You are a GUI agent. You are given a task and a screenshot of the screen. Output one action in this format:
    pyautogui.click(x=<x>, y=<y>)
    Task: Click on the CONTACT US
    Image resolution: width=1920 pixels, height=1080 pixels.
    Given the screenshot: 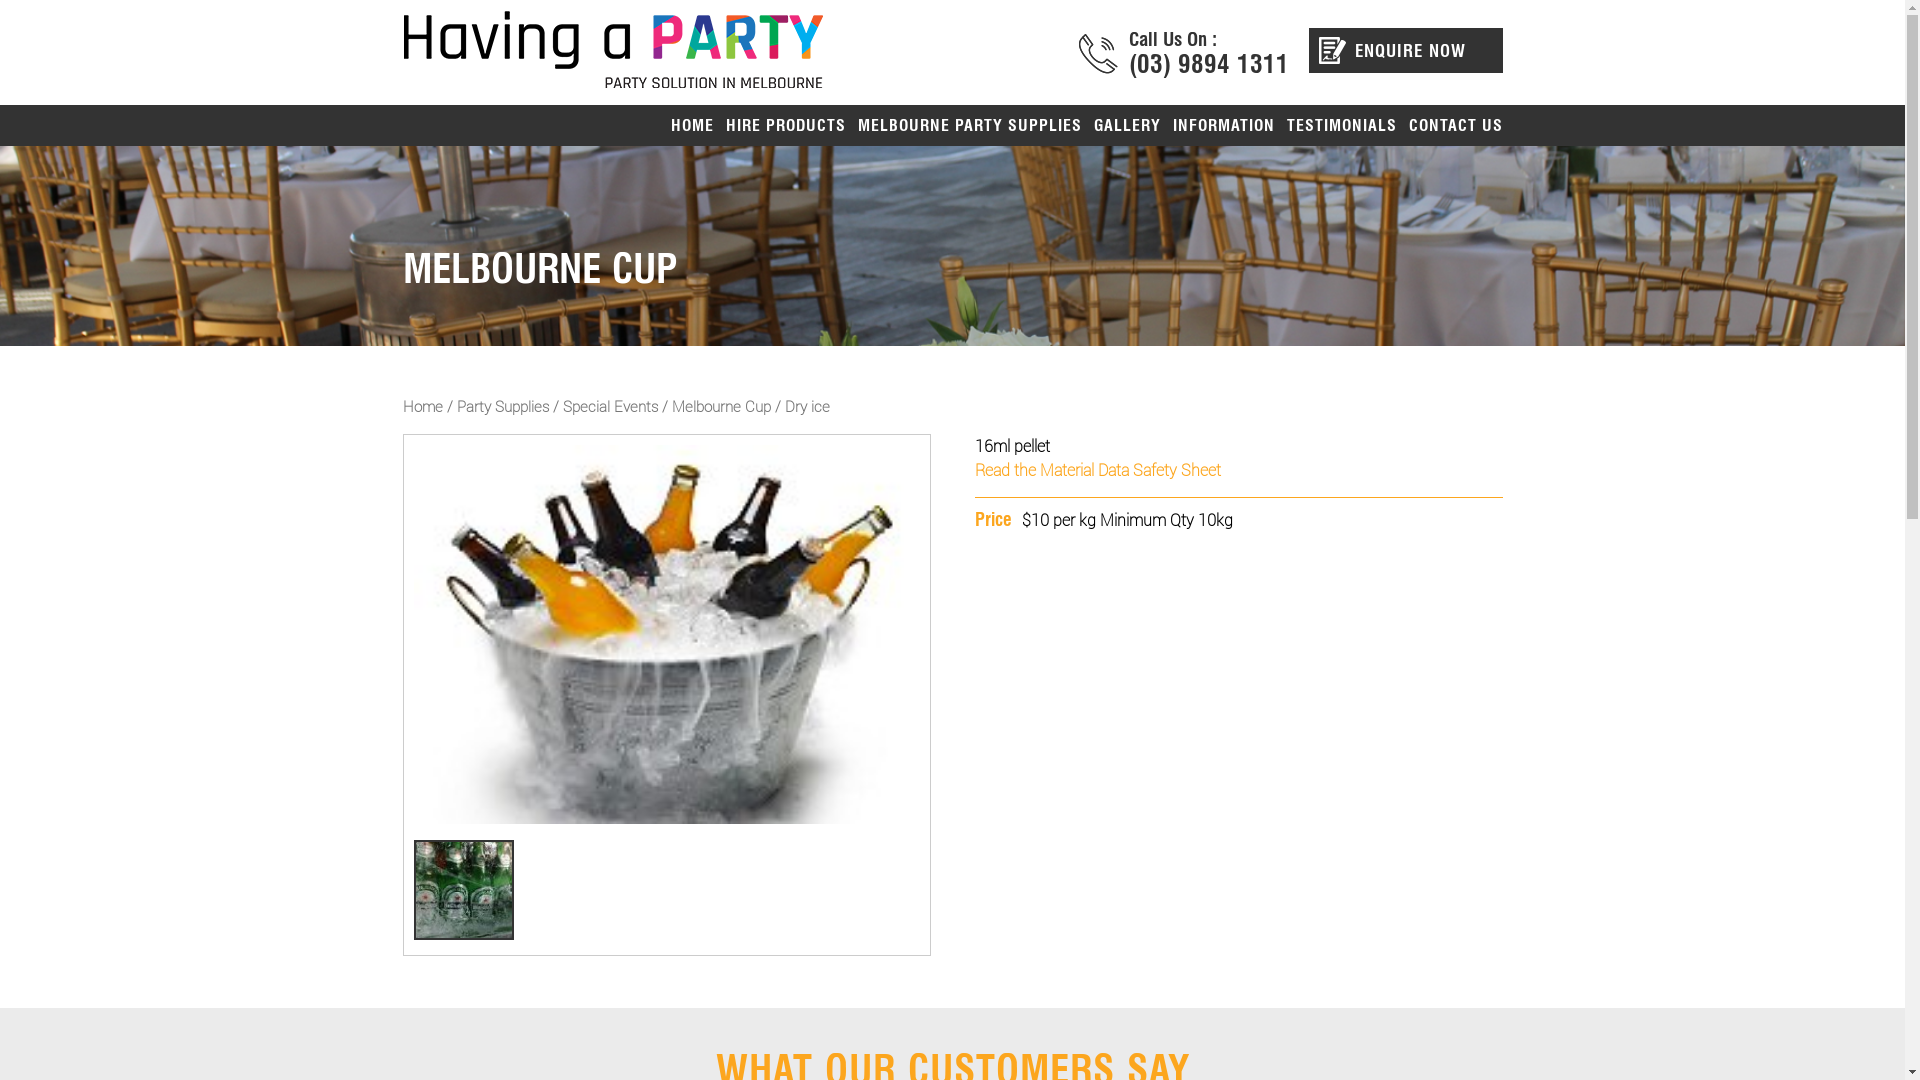 What is the action you would take?
    pyautogui.click(x=1452, y=126)
    